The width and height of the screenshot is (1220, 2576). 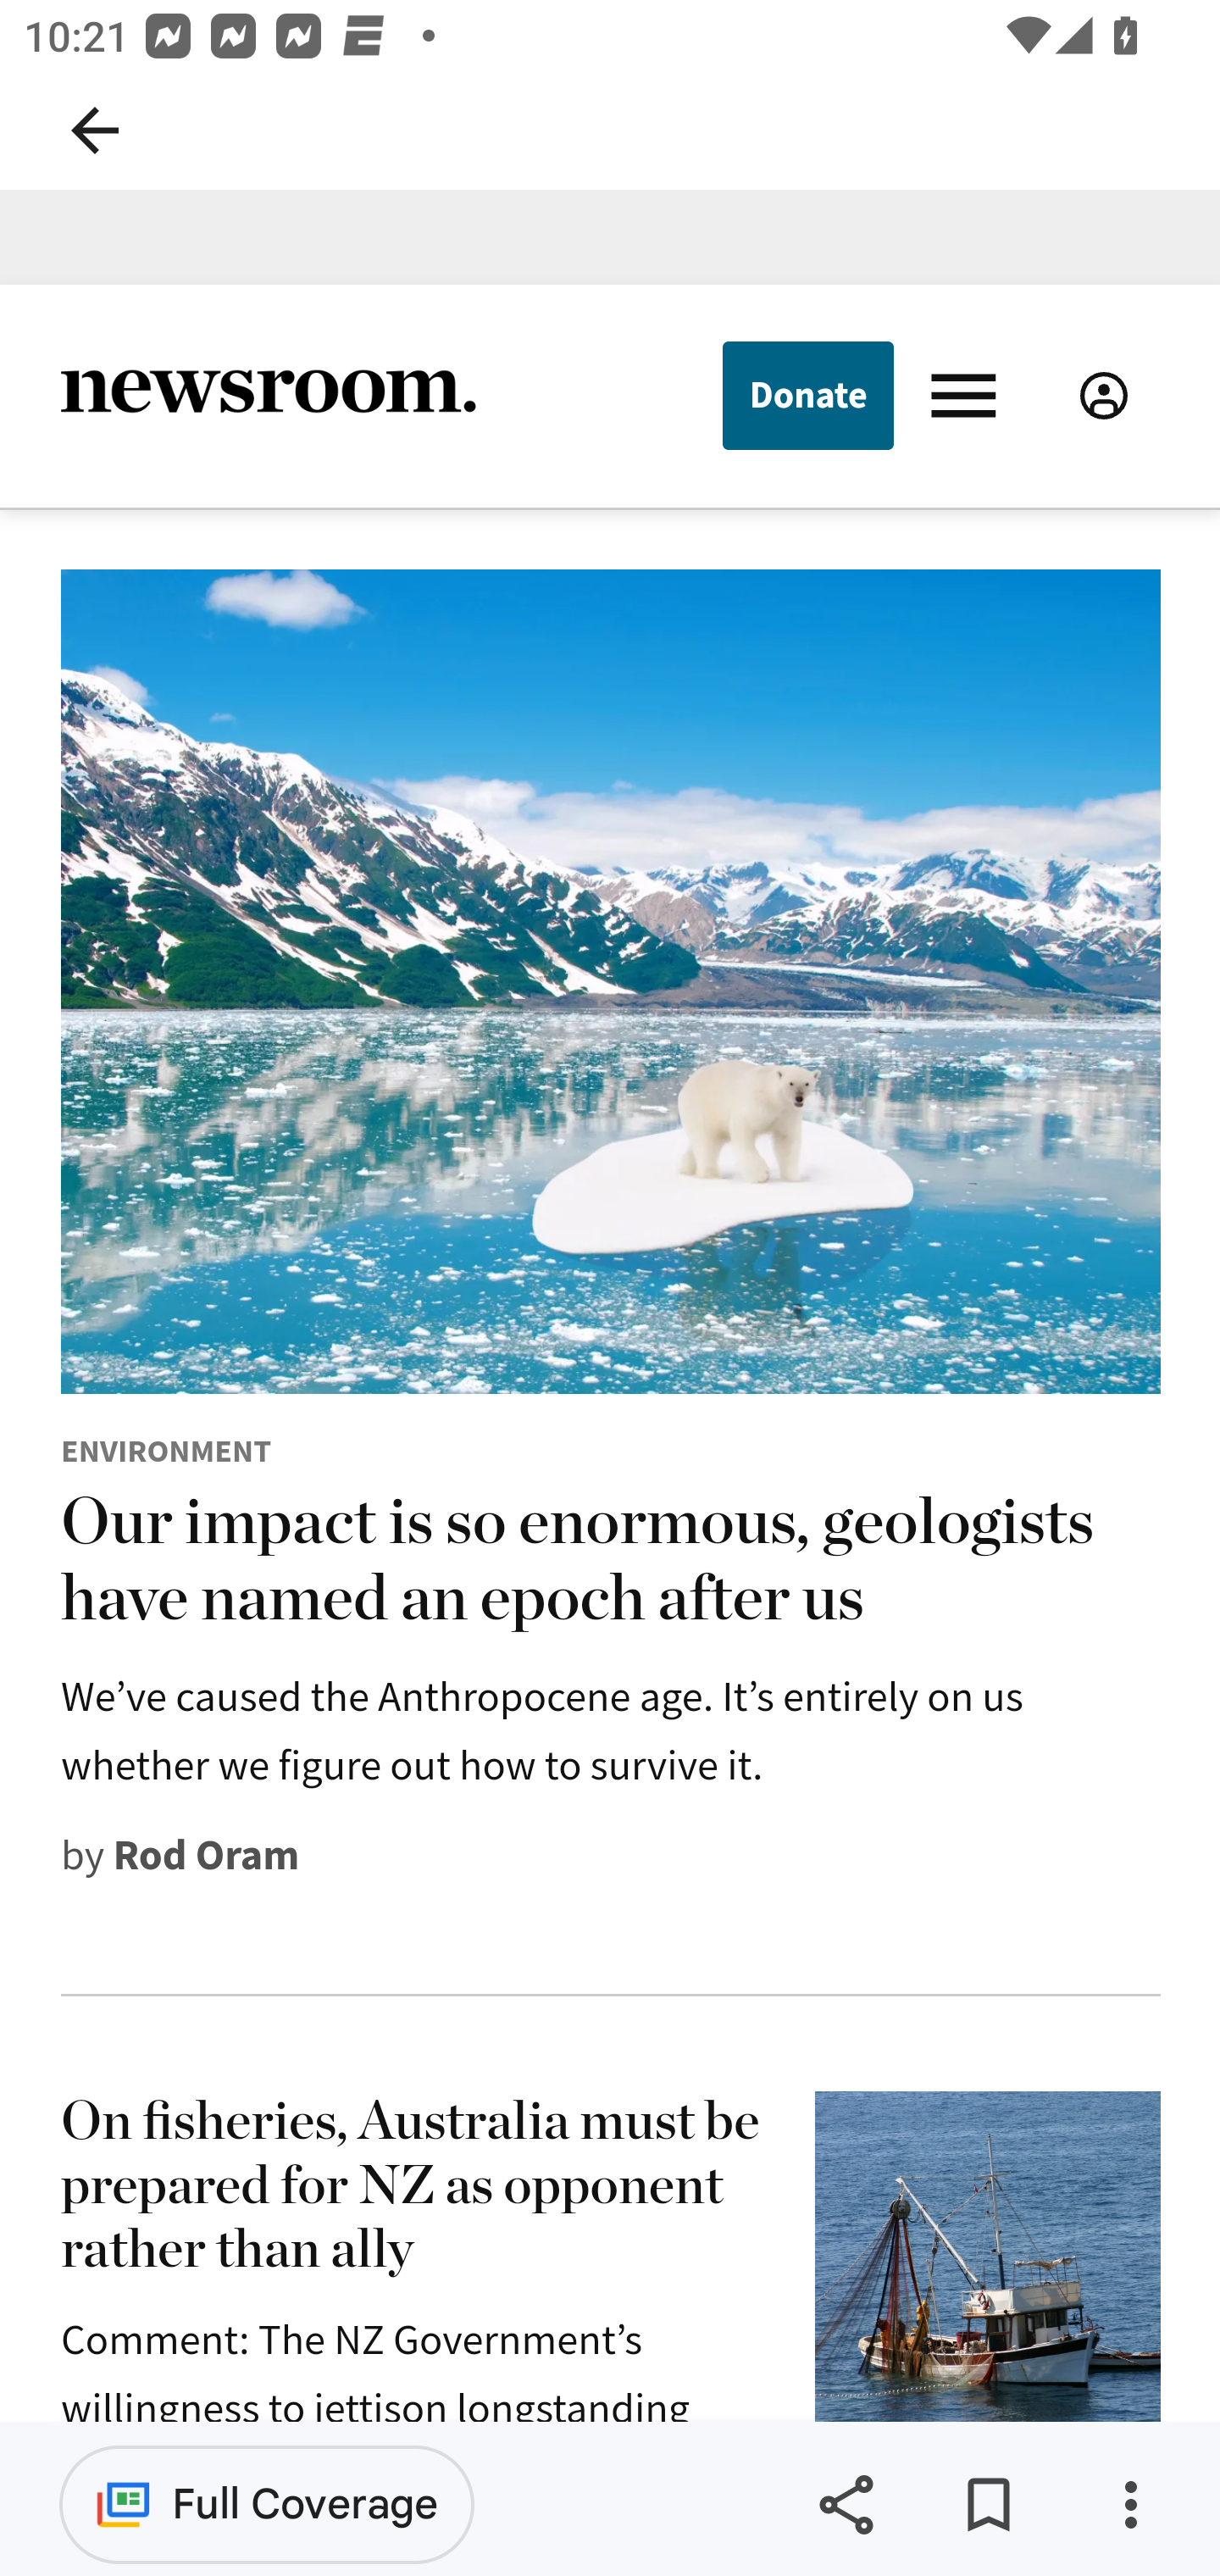 What do you see at coordinates (95, 130) in the screenshot?
I see `Navigate up` at bounding box center [95, 130].